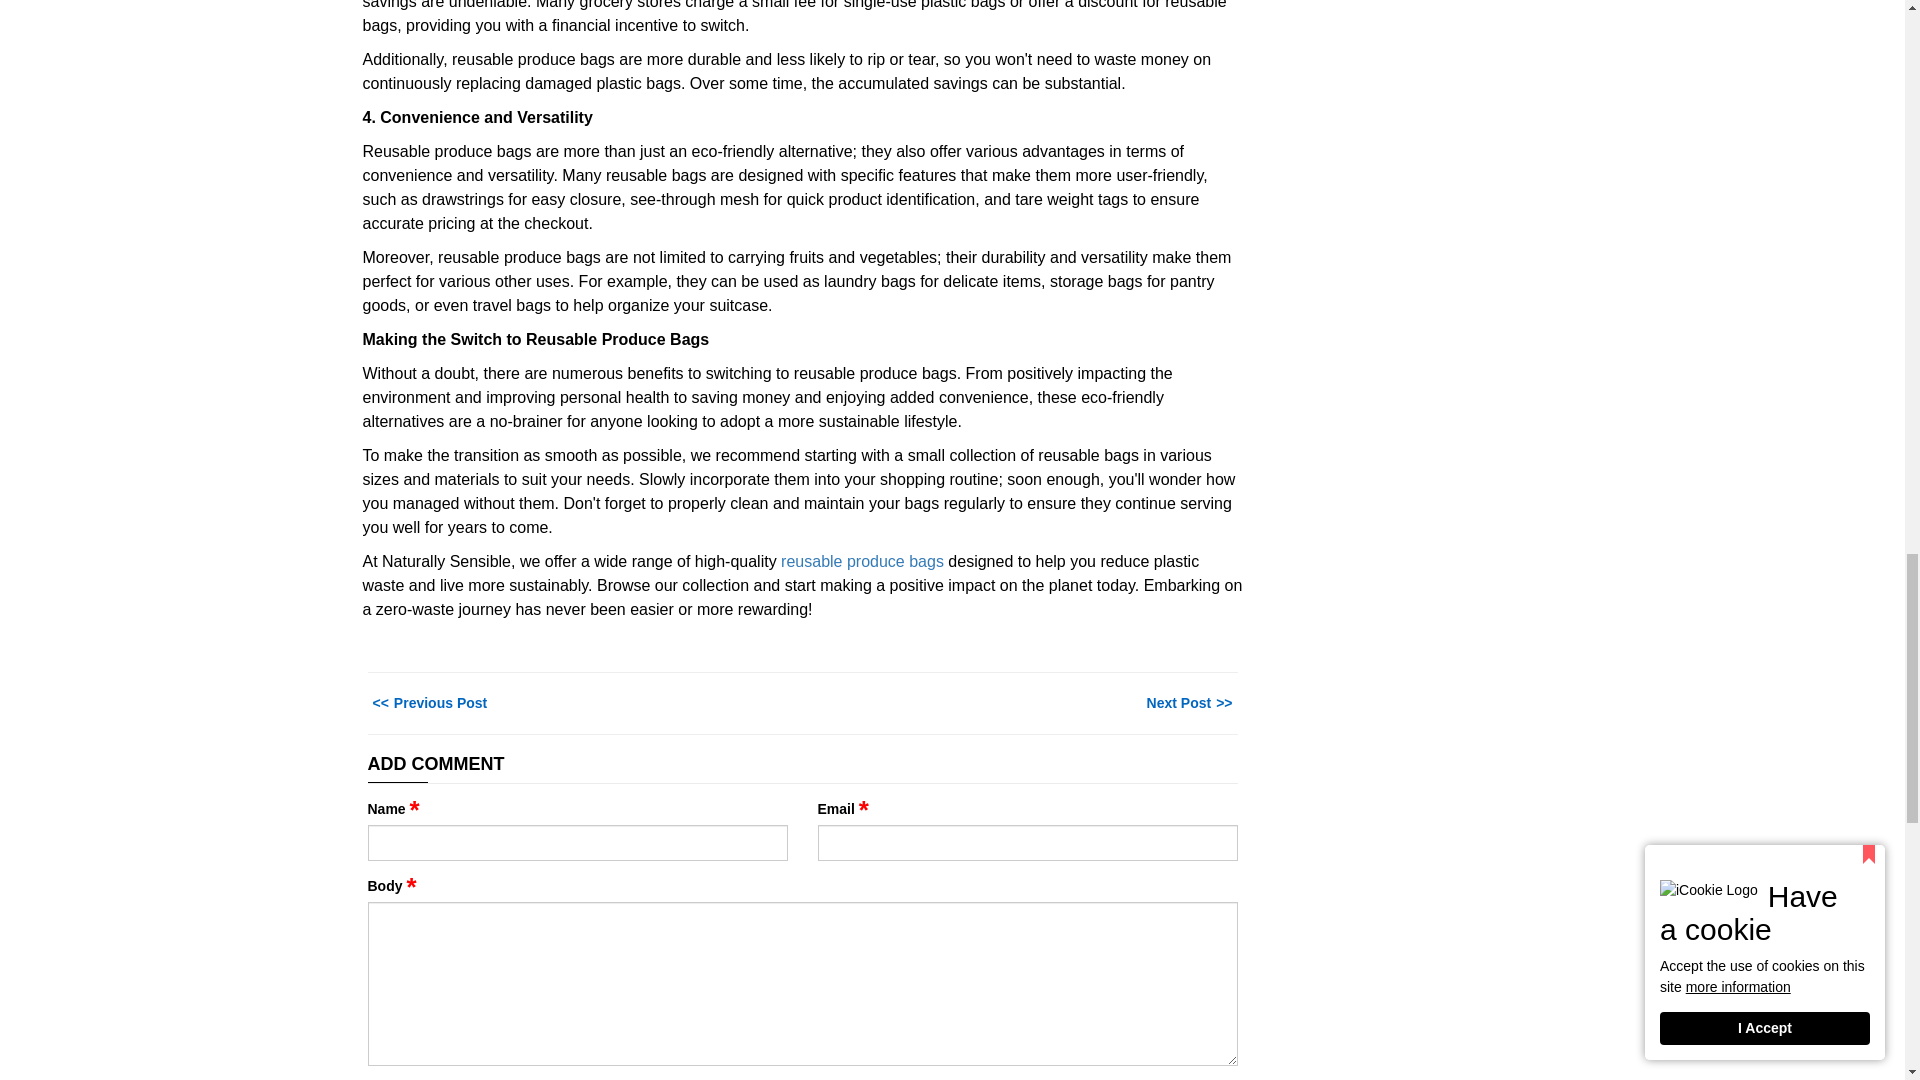 The width and height of the screenshot is (1920, 1080). Describe the element at coordinates (1192, 702) in the screenshot. I see `Next Post` at that location.